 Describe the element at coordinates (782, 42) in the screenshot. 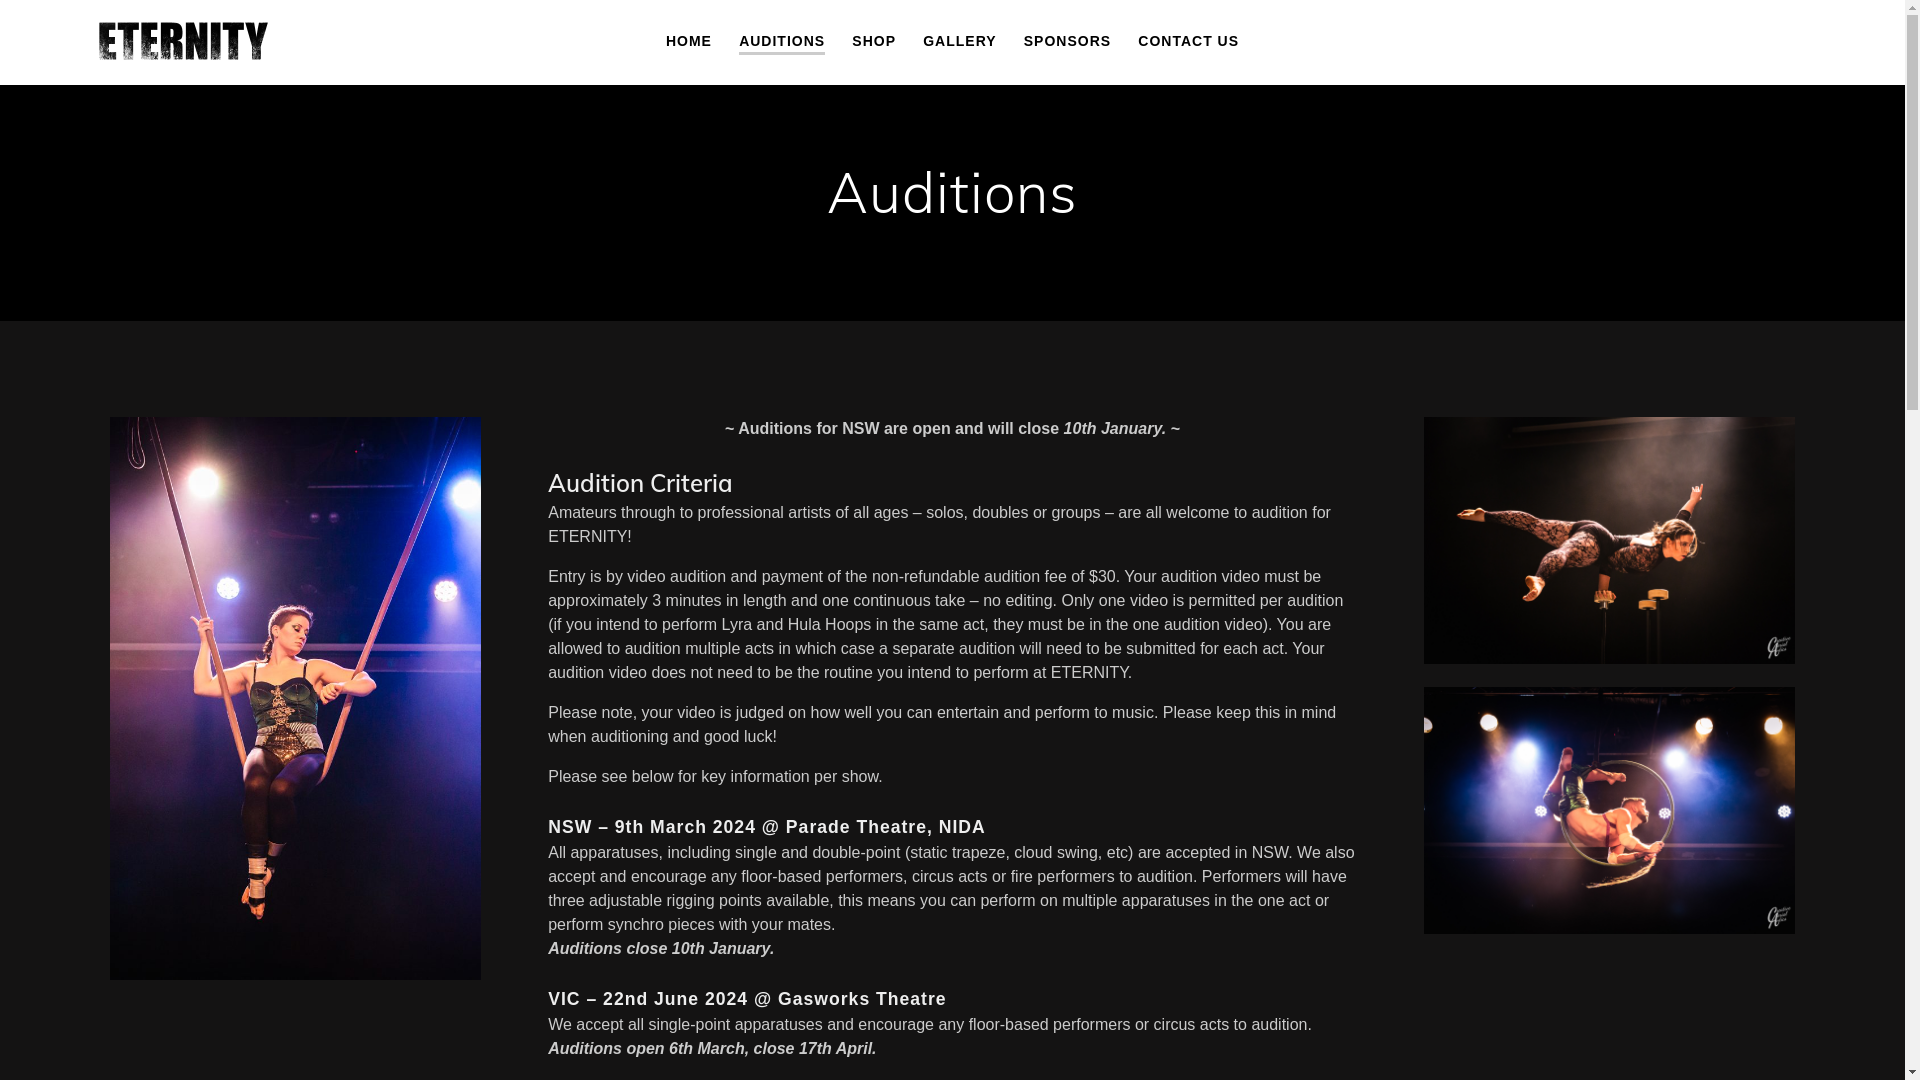

I see `AUDITIONS` at that location.